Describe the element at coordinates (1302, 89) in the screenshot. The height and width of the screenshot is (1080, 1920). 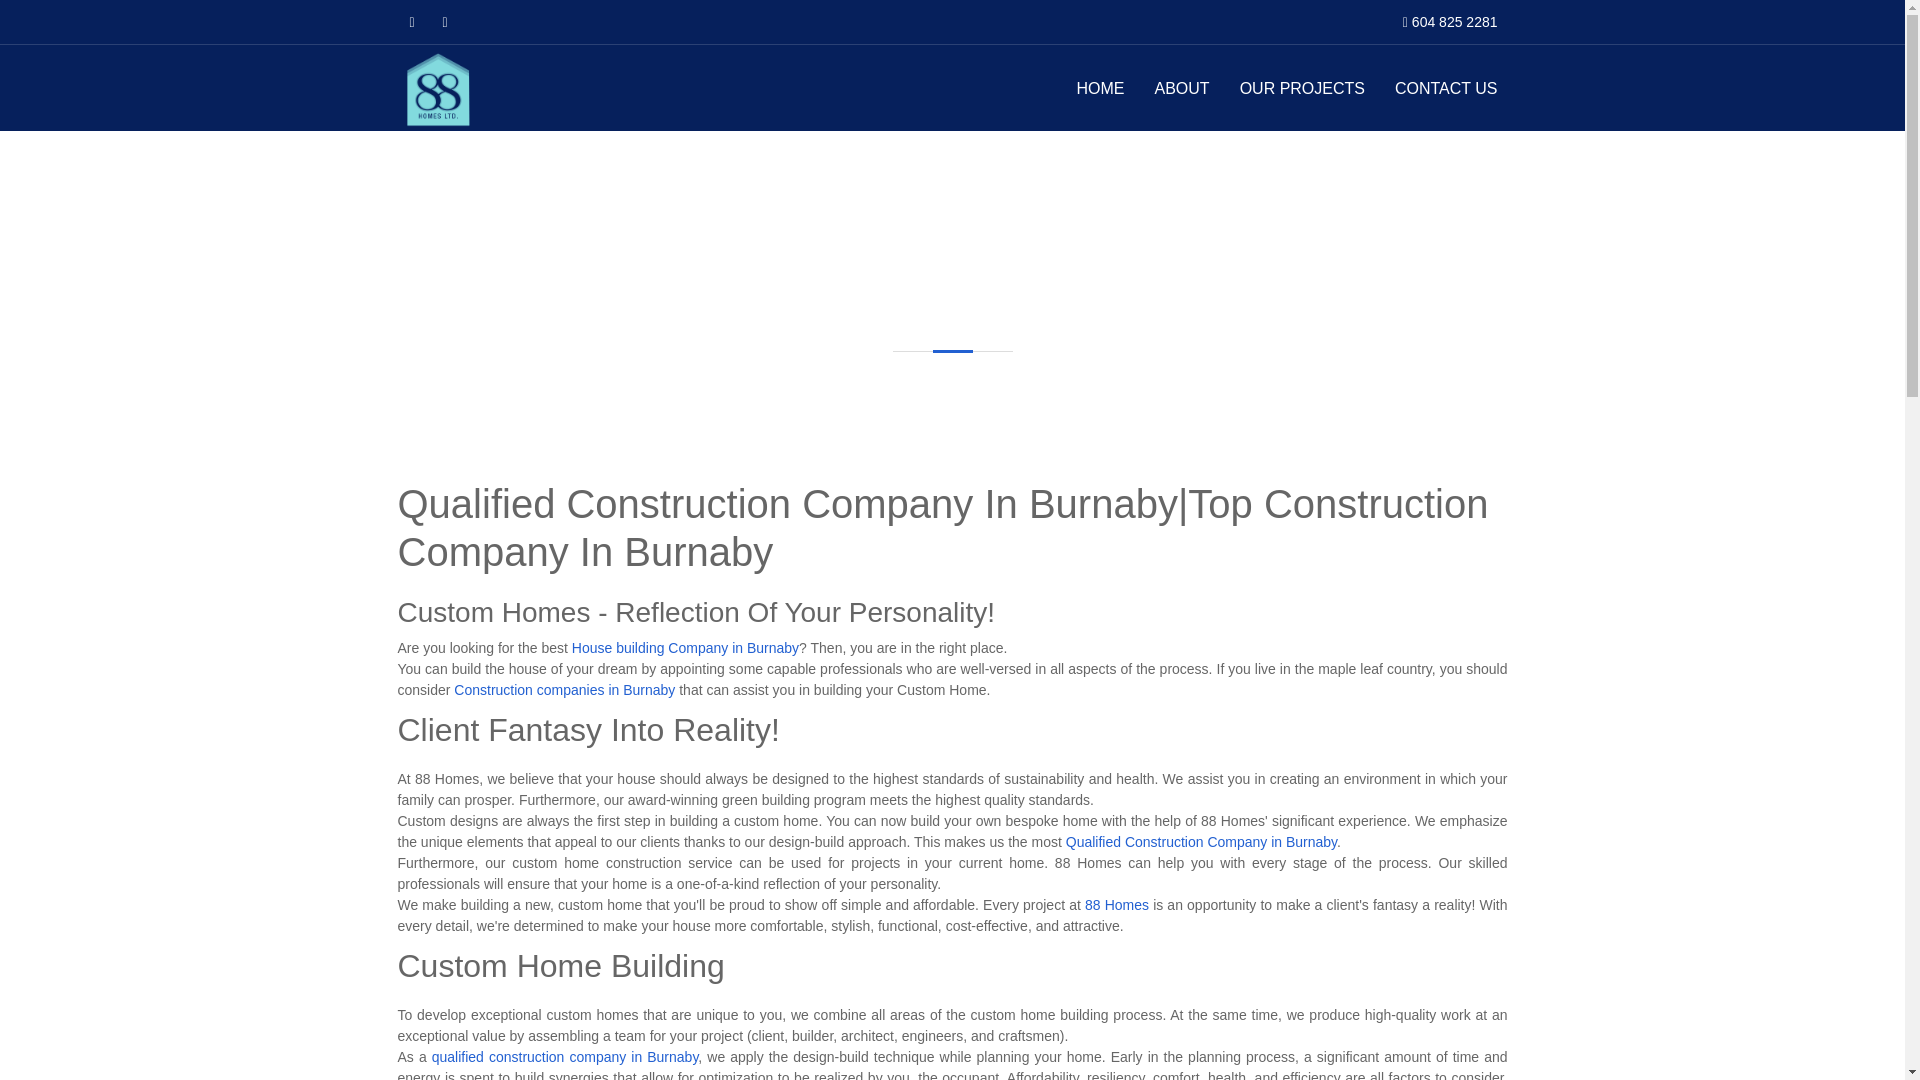
I see `OUR PROJECTS` at that location.